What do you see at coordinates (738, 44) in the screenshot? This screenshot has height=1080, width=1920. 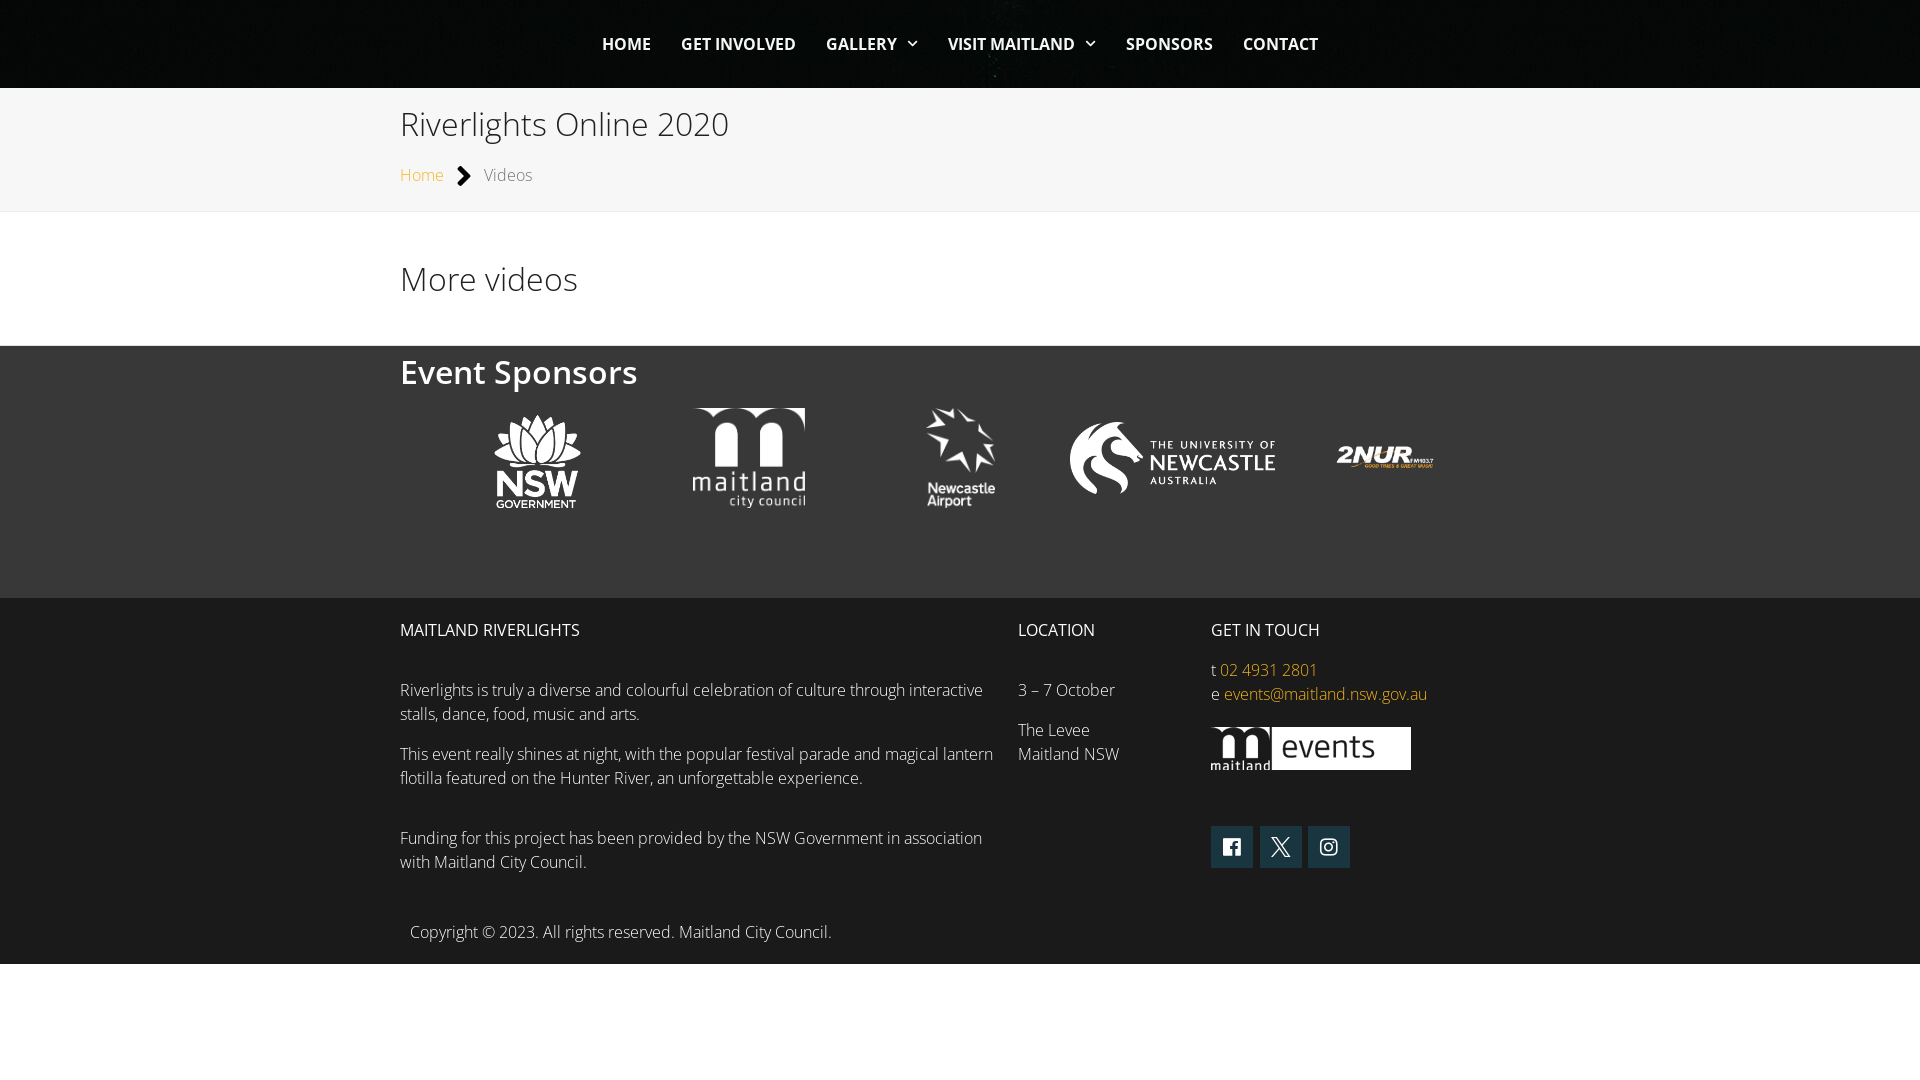 I see `GET INVOLVED` at bounding box center [738, 44].